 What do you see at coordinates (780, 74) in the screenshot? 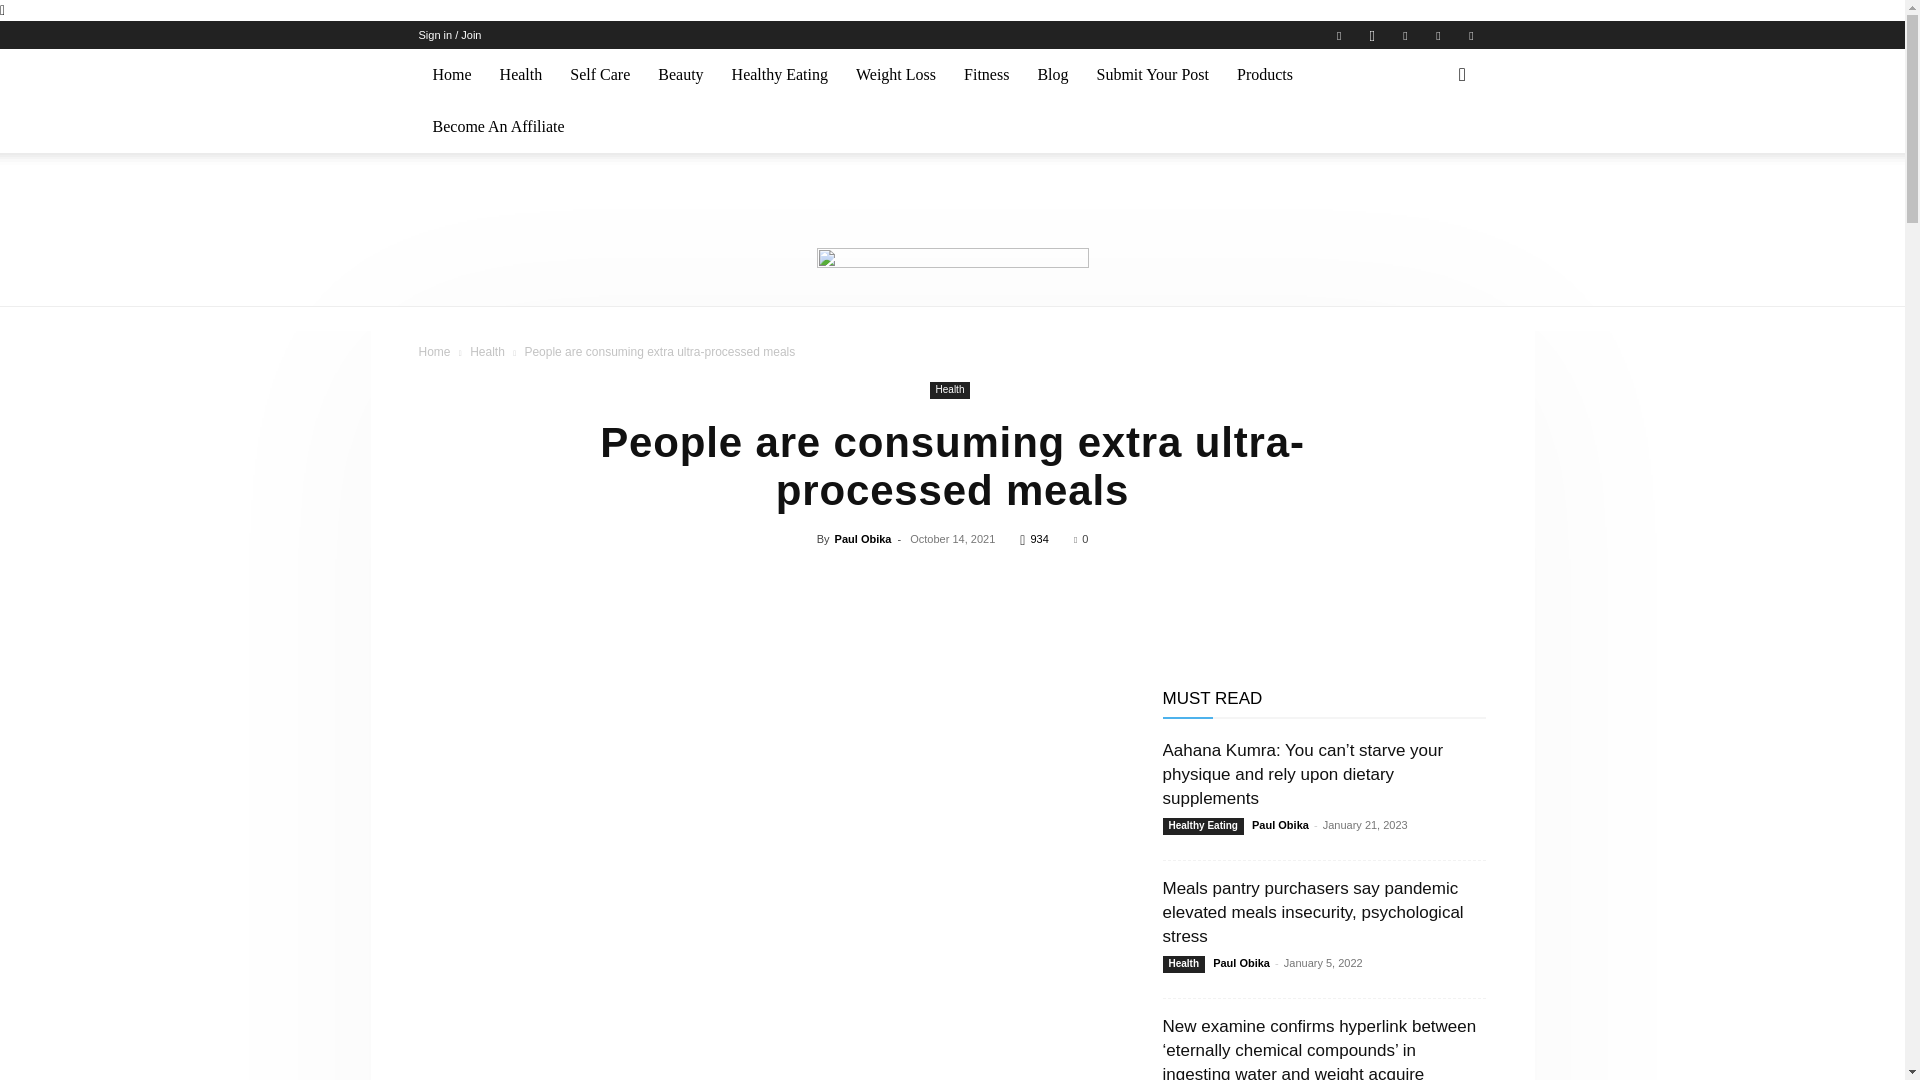
I see `Healthy Eating` at bounding box center [780, 74].